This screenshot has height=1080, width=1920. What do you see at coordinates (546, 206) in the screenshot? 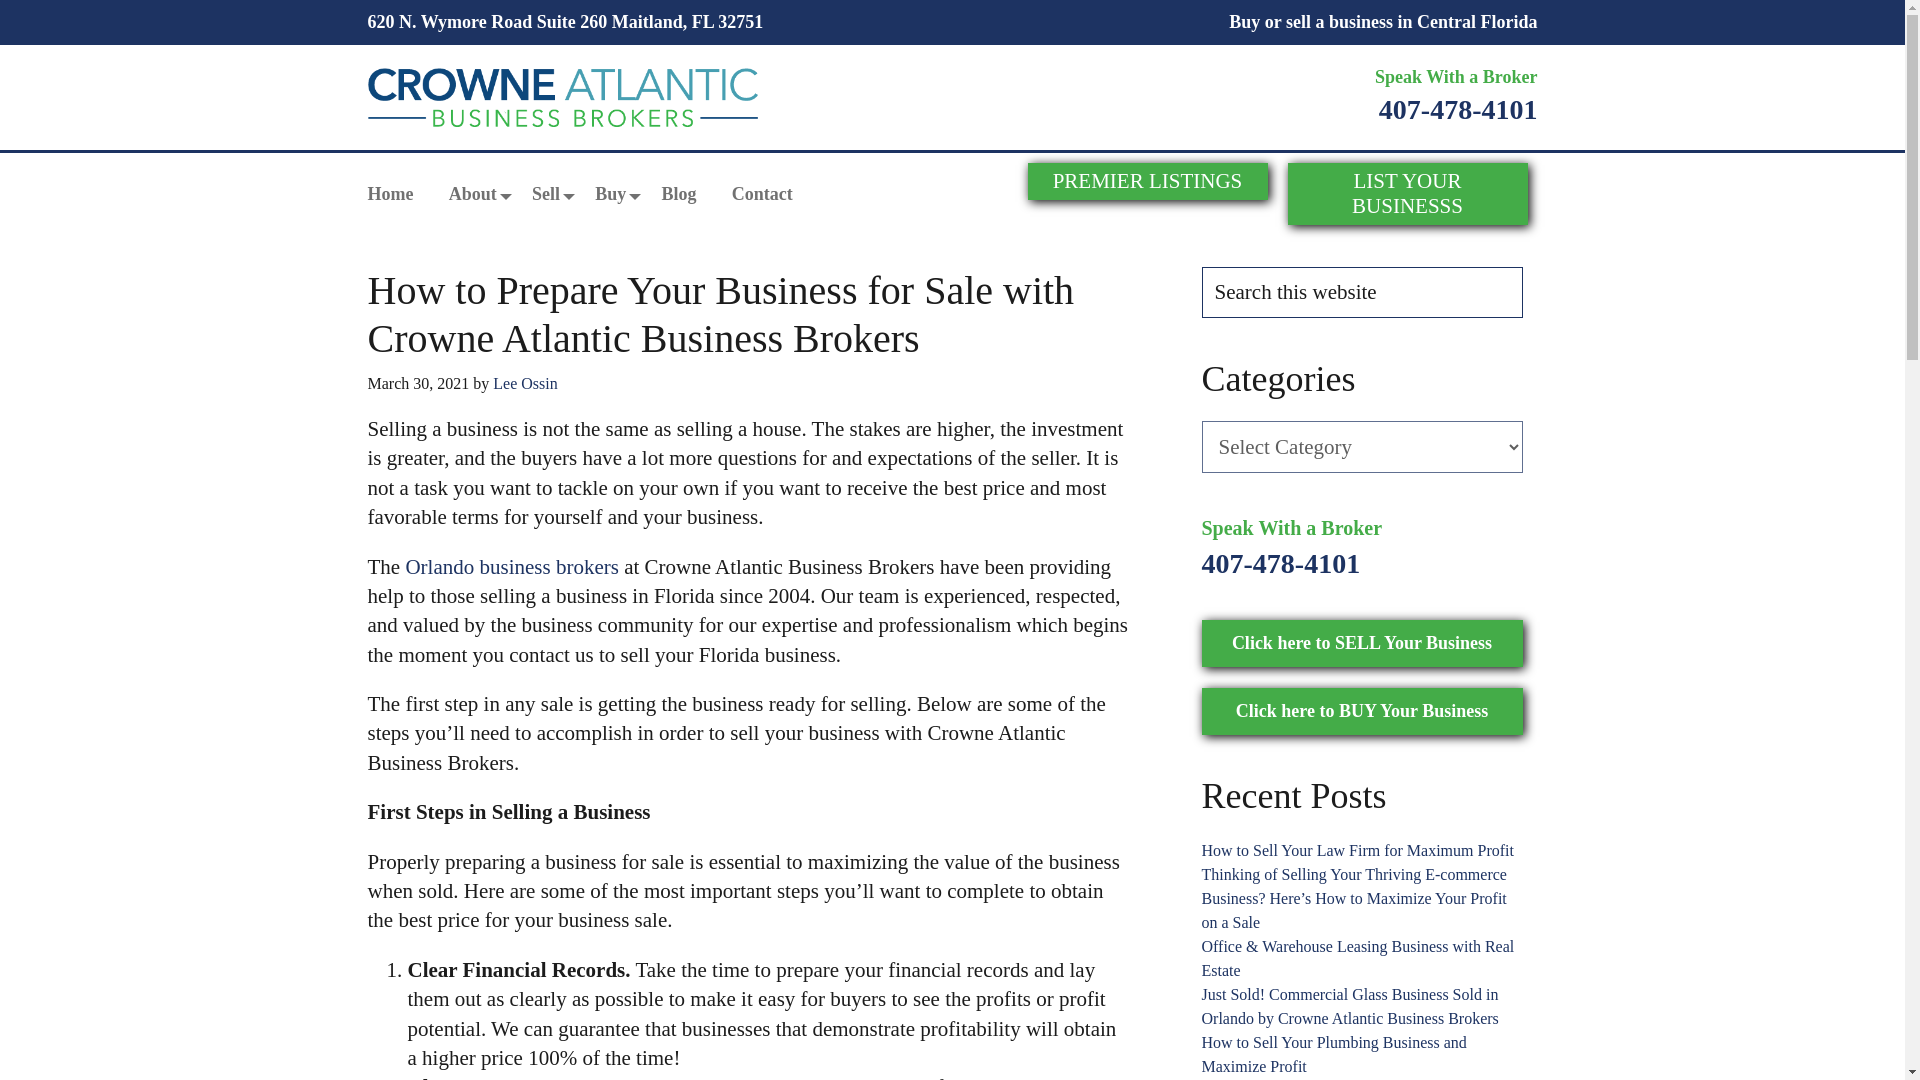
I see `Submenu` at bounding box center [546, 206].